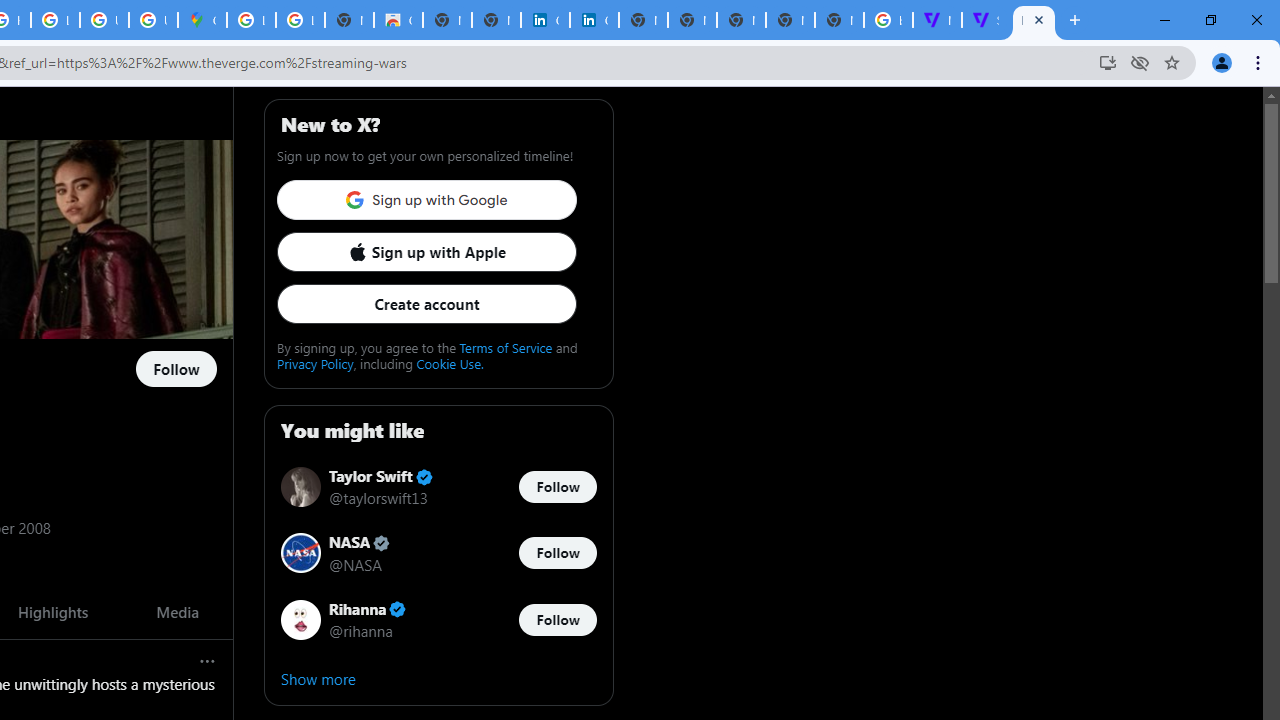  What do you see at coordinates (211, 612) in the screenshot?
I see `Next` at bounding box center [211, 612].